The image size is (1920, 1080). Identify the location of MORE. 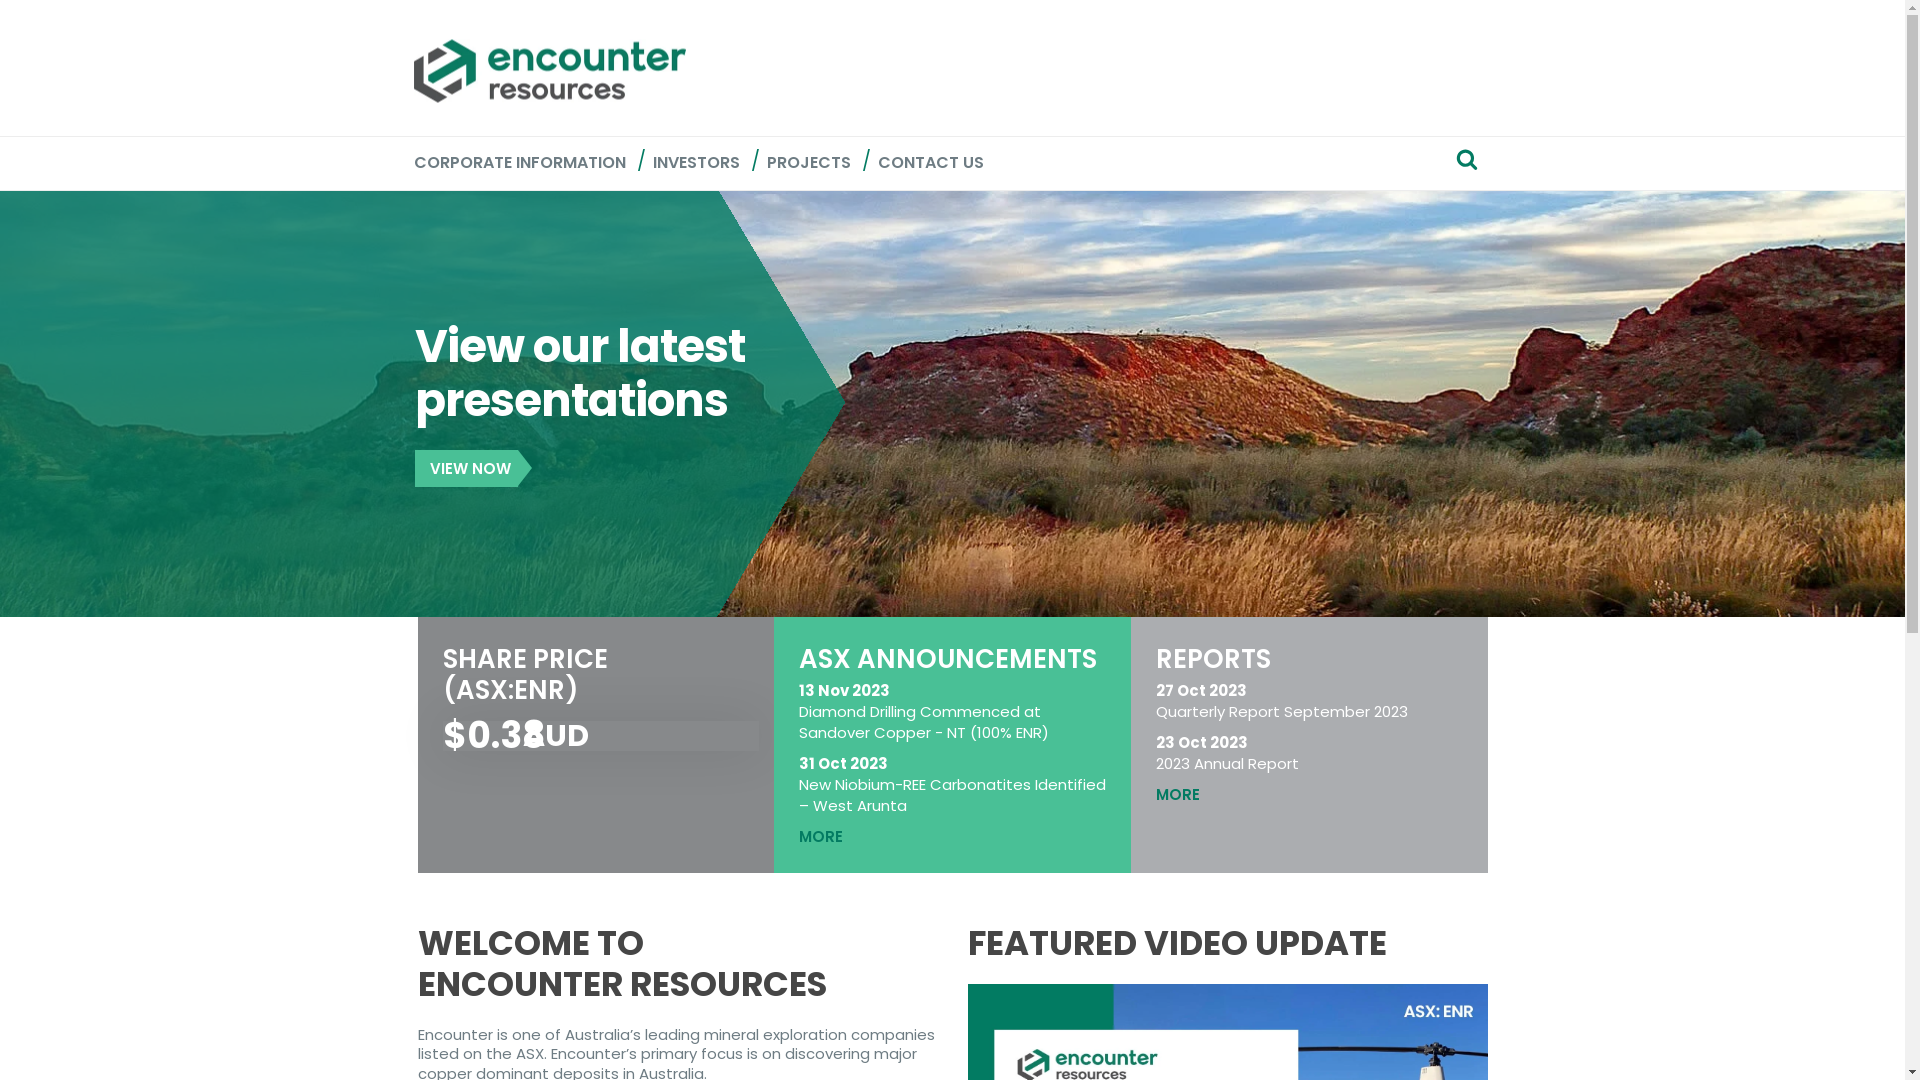
(1314, 794).